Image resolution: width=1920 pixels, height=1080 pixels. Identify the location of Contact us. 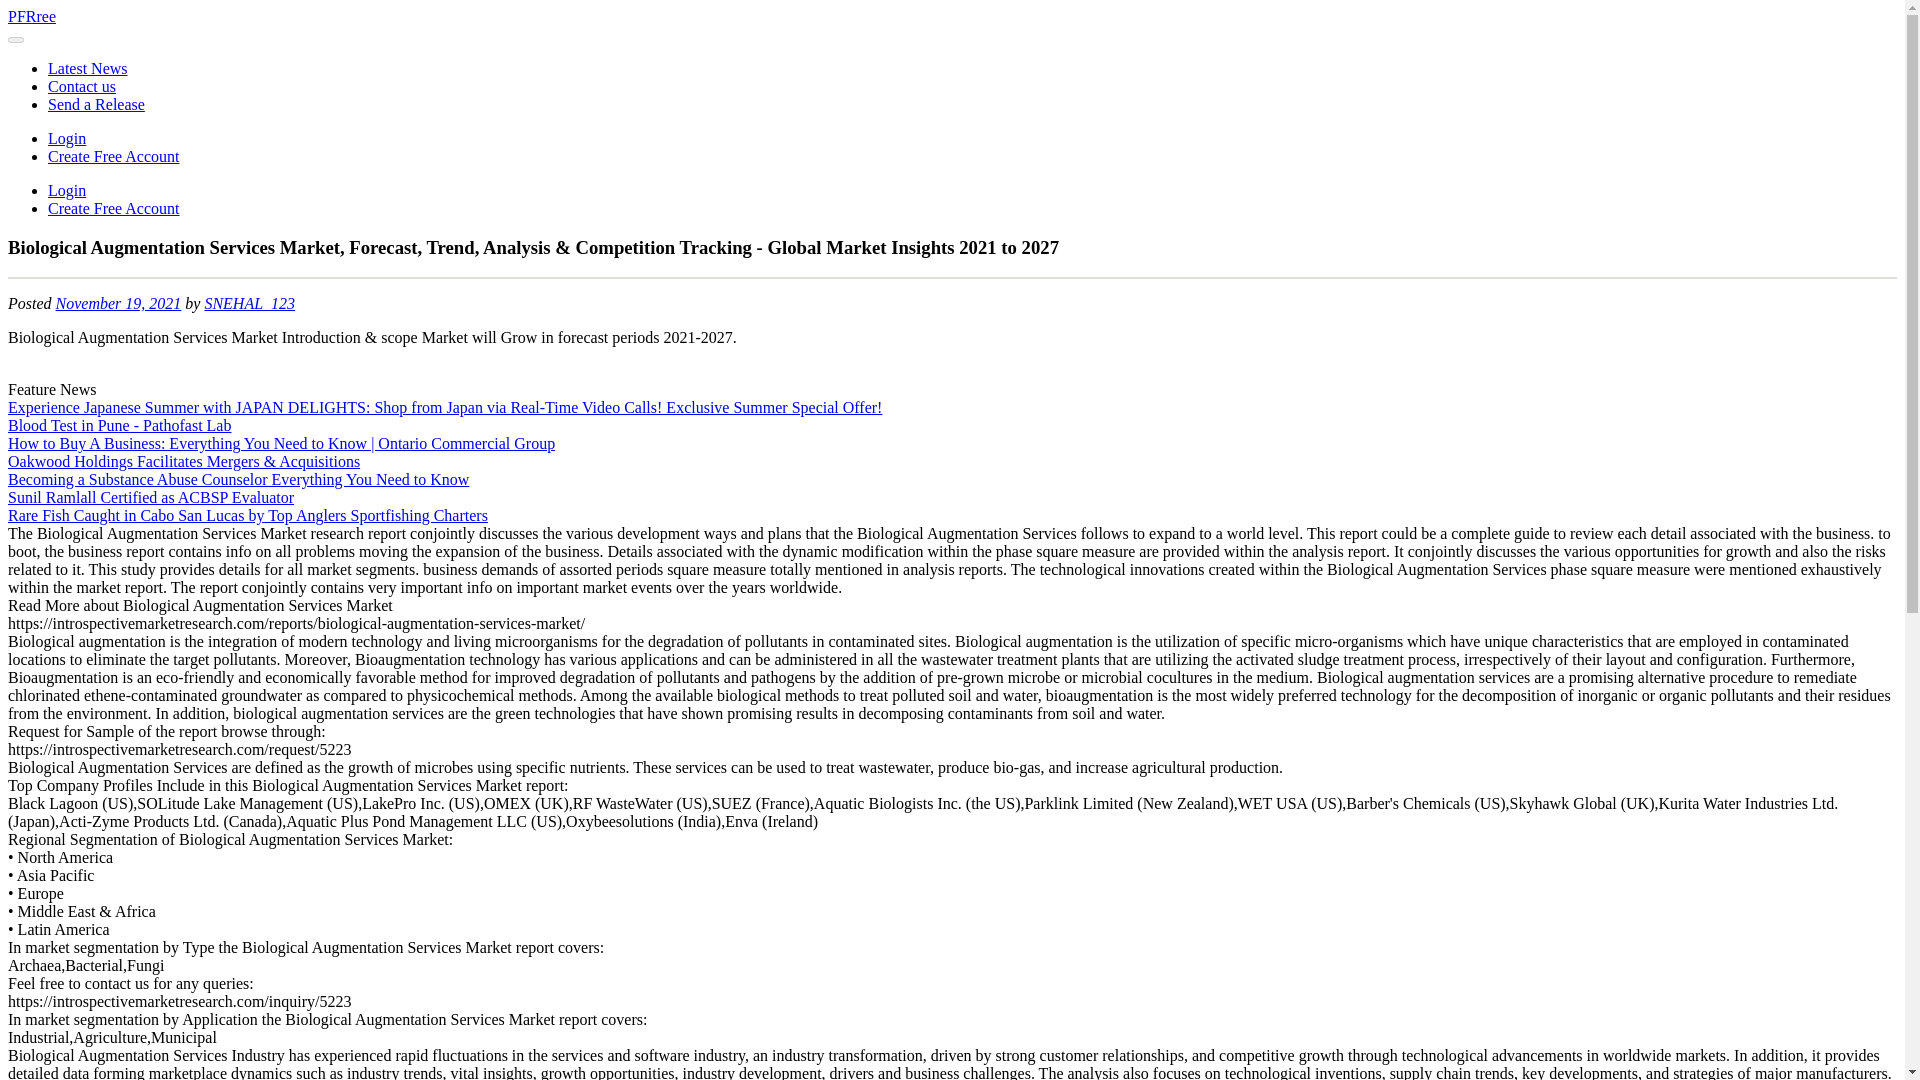
(82, 86).